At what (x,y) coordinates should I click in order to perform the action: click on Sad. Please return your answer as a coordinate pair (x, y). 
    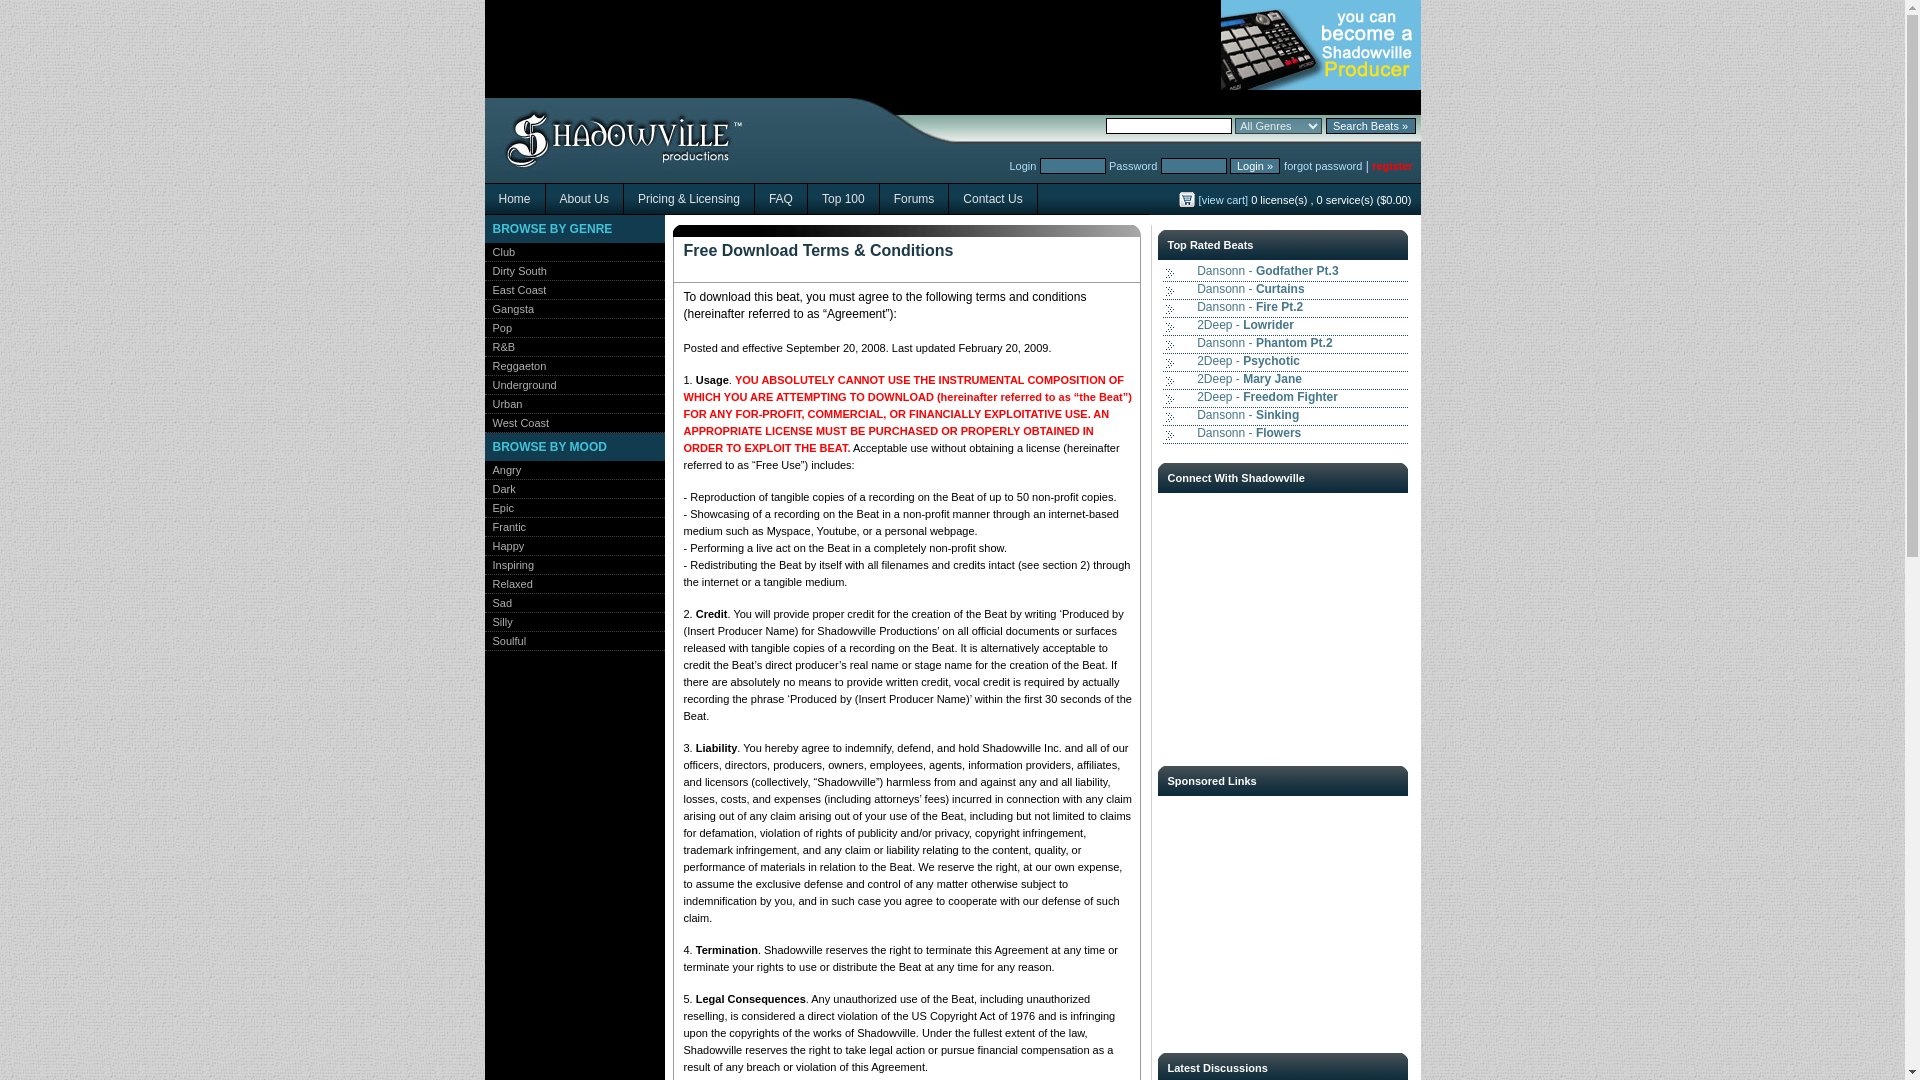
    Looking at the image, I should click on (498, 603).